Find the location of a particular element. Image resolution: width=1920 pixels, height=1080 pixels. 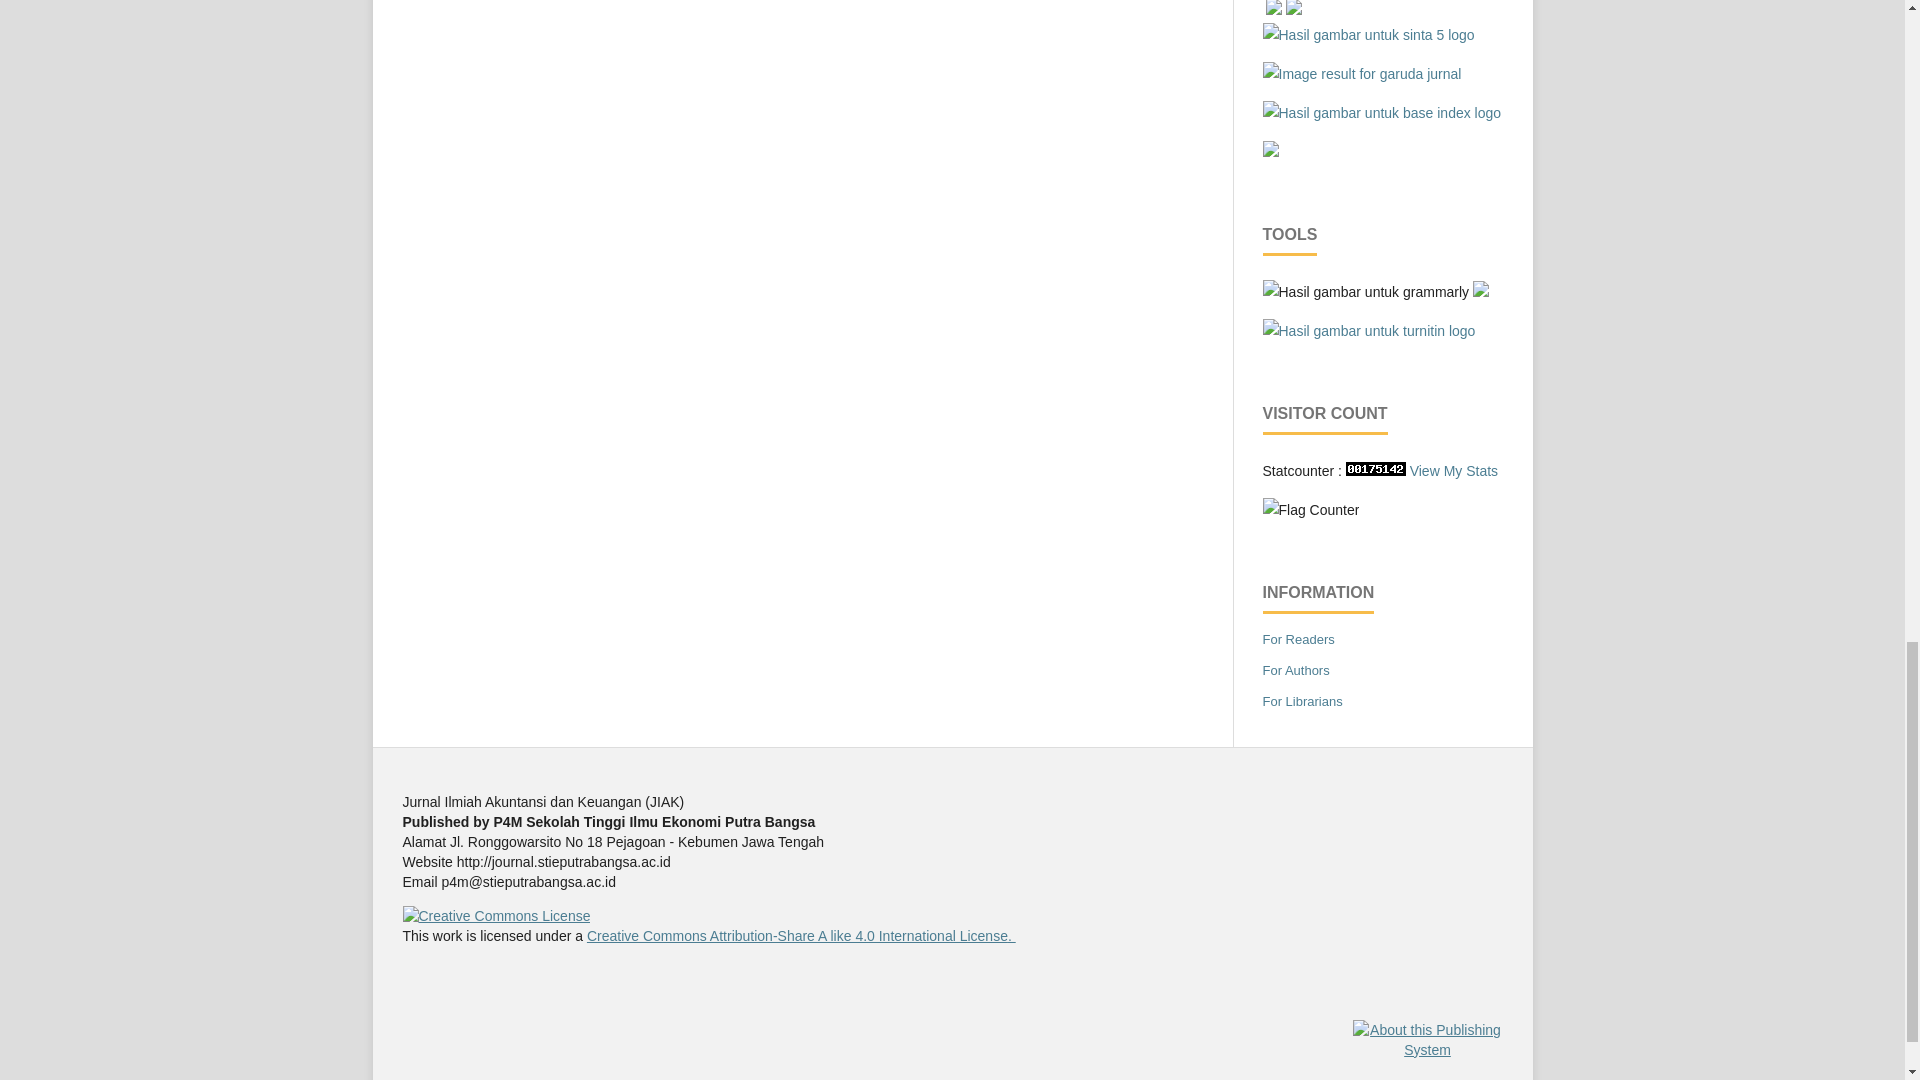

DOAJ is located at coordinates (1270, 151).